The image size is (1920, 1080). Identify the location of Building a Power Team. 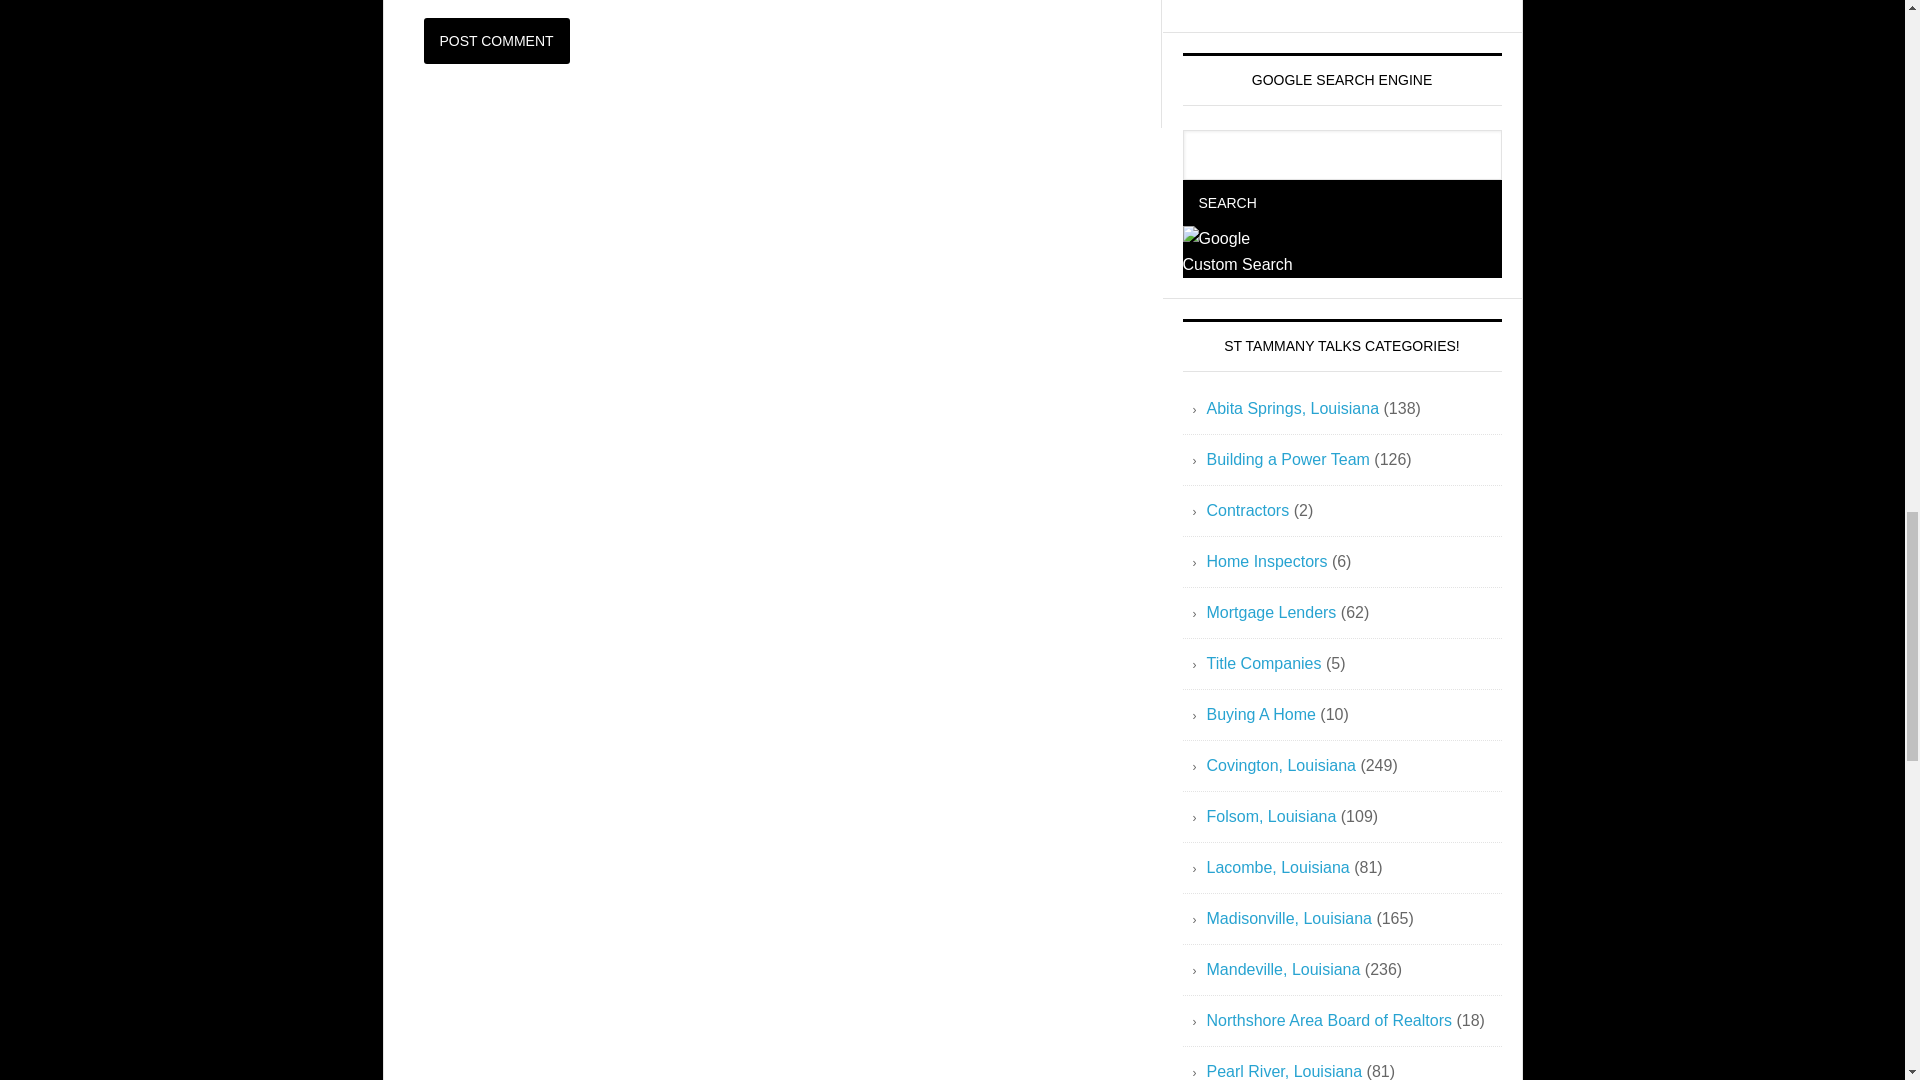
(1286, 459).